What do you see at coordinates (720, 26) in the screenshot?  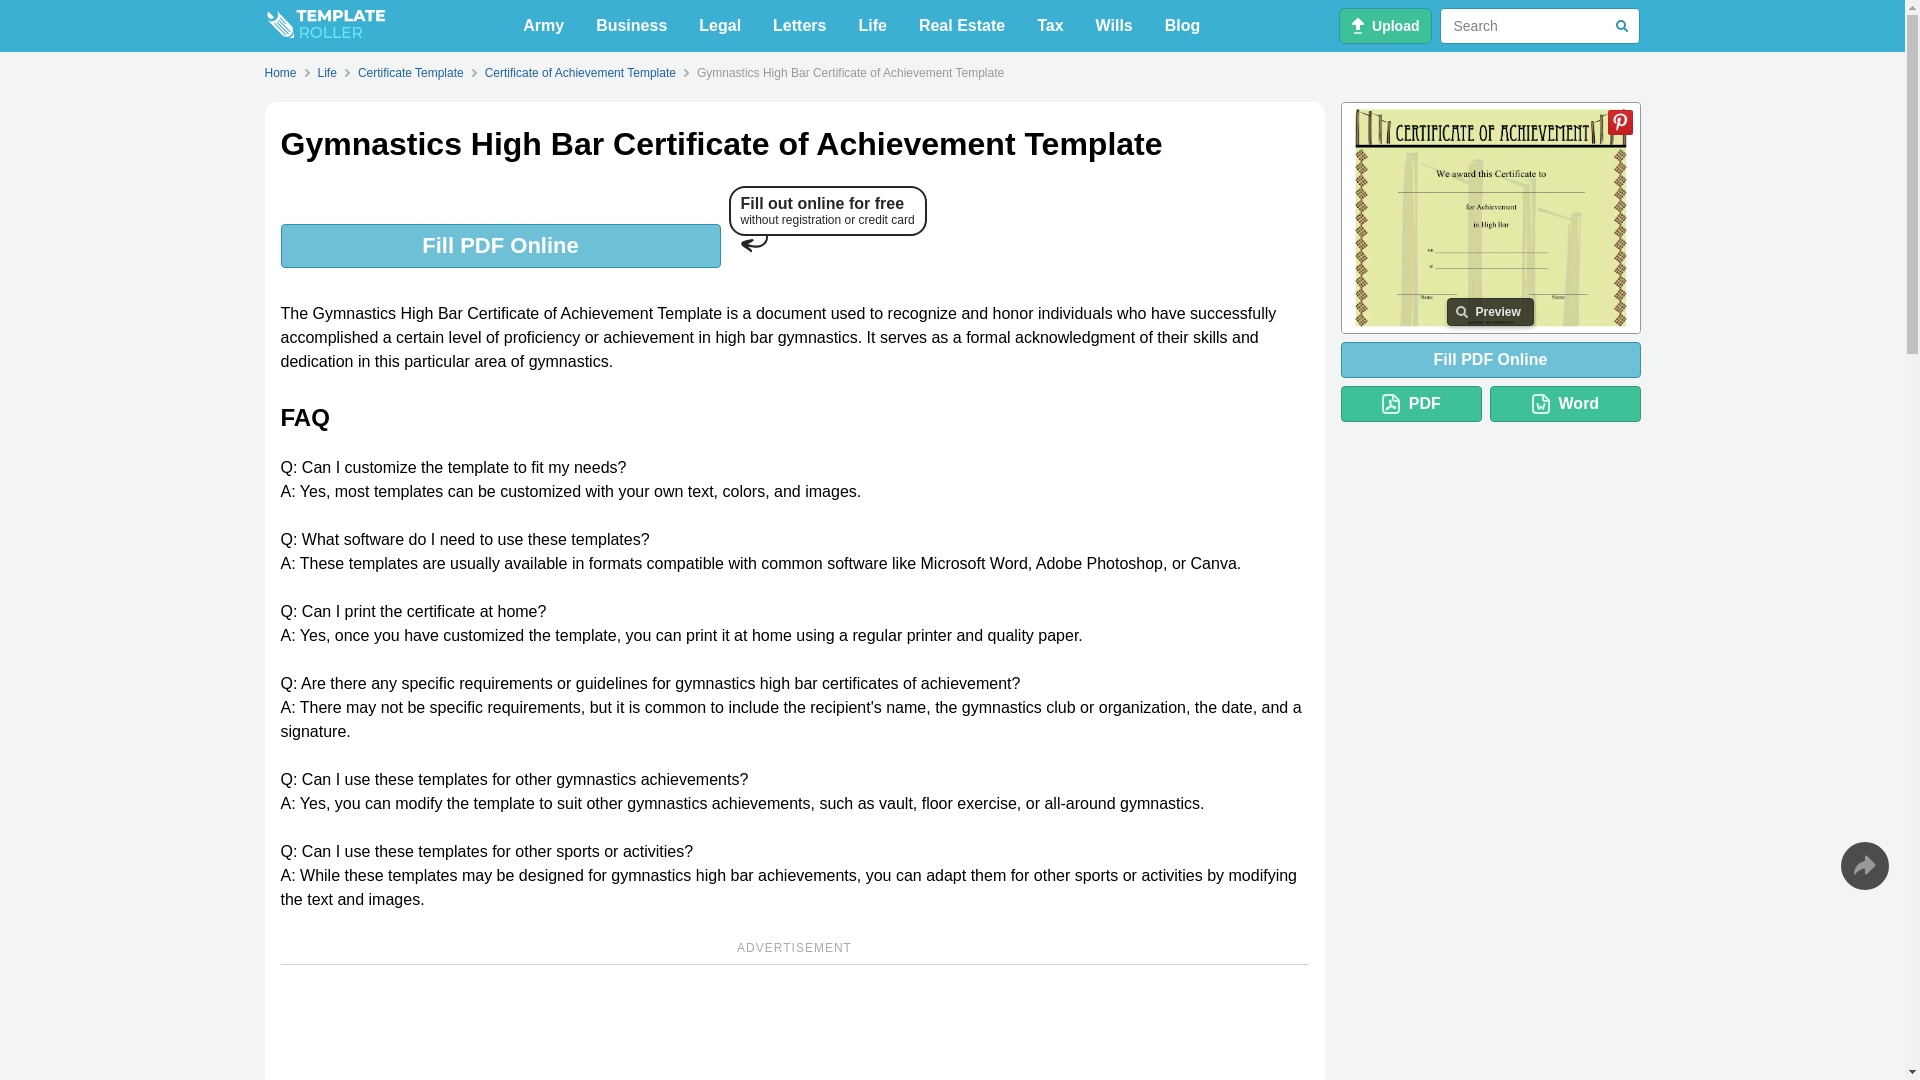 I see `Legal` at bounding box center [720, 26].